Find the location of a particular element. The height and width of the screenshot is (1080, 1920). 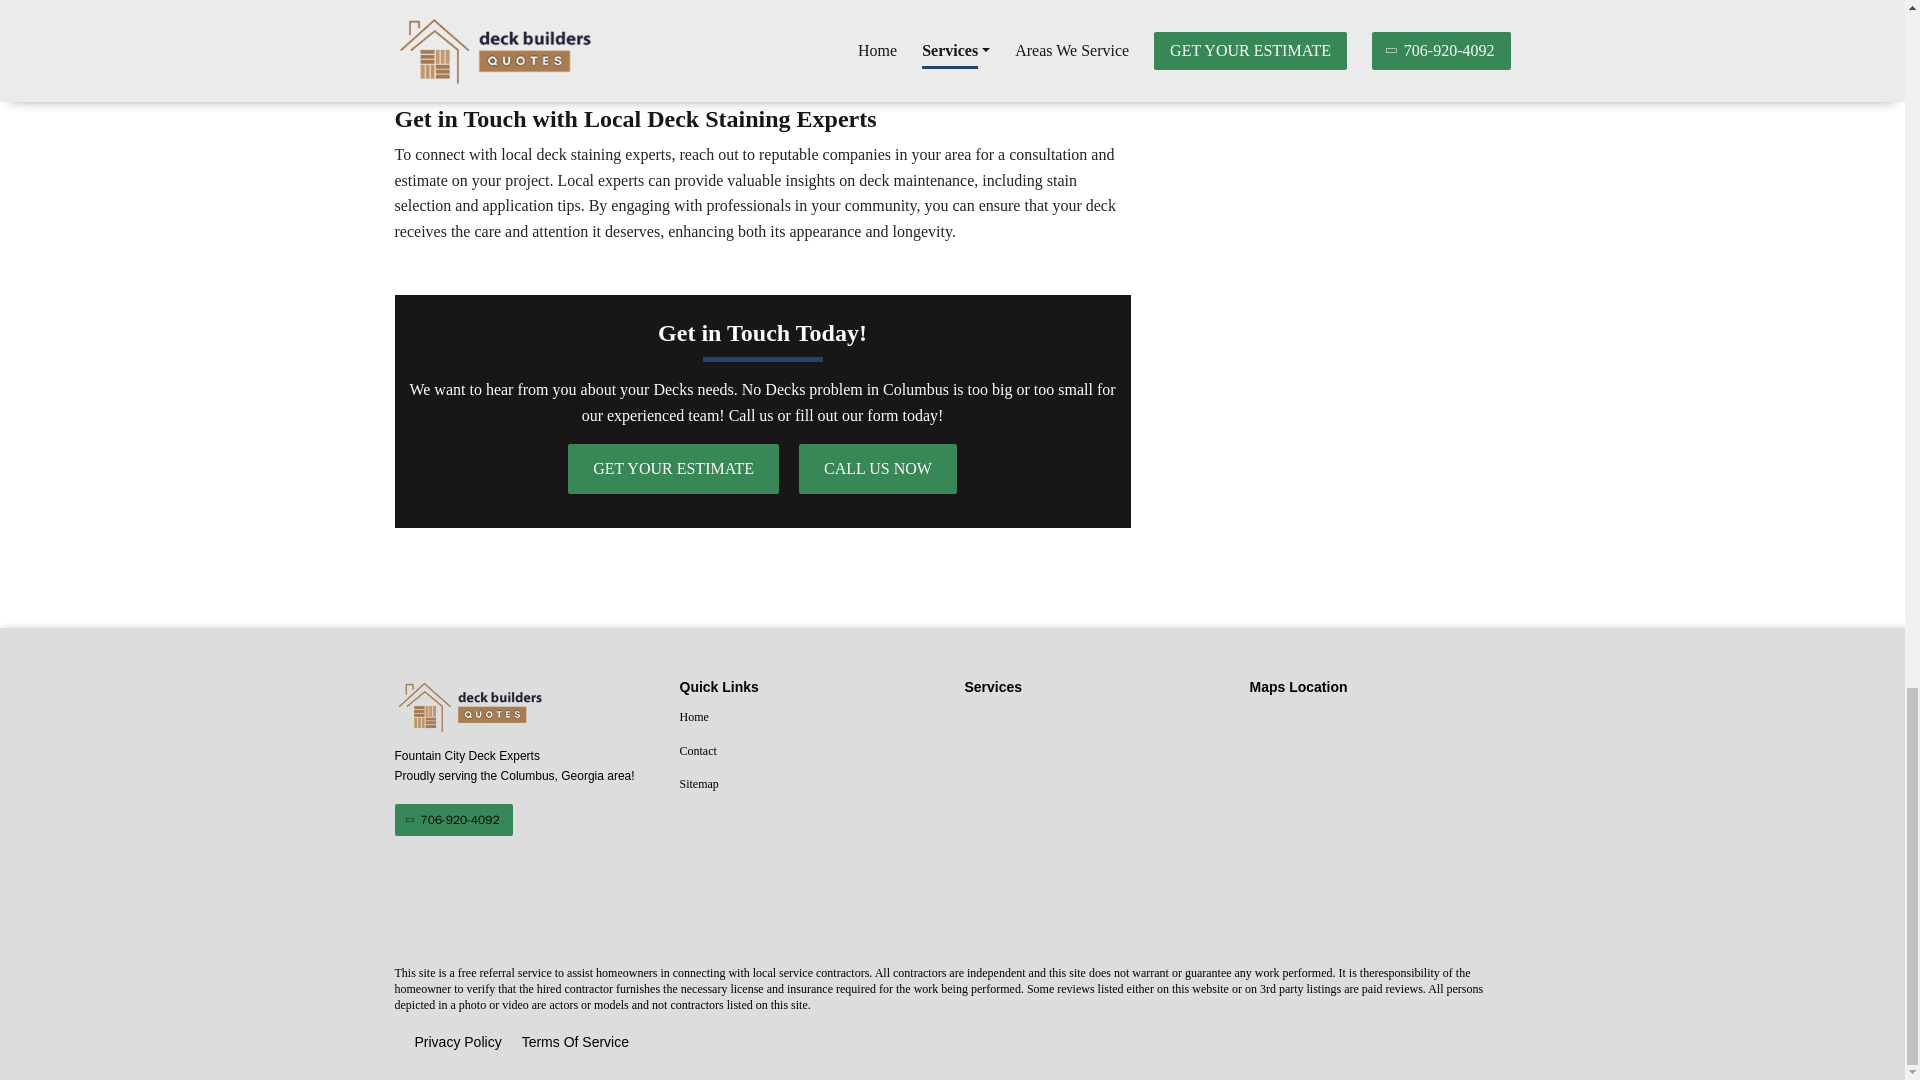

706-920-4092 is located at coordinates (452, 819).